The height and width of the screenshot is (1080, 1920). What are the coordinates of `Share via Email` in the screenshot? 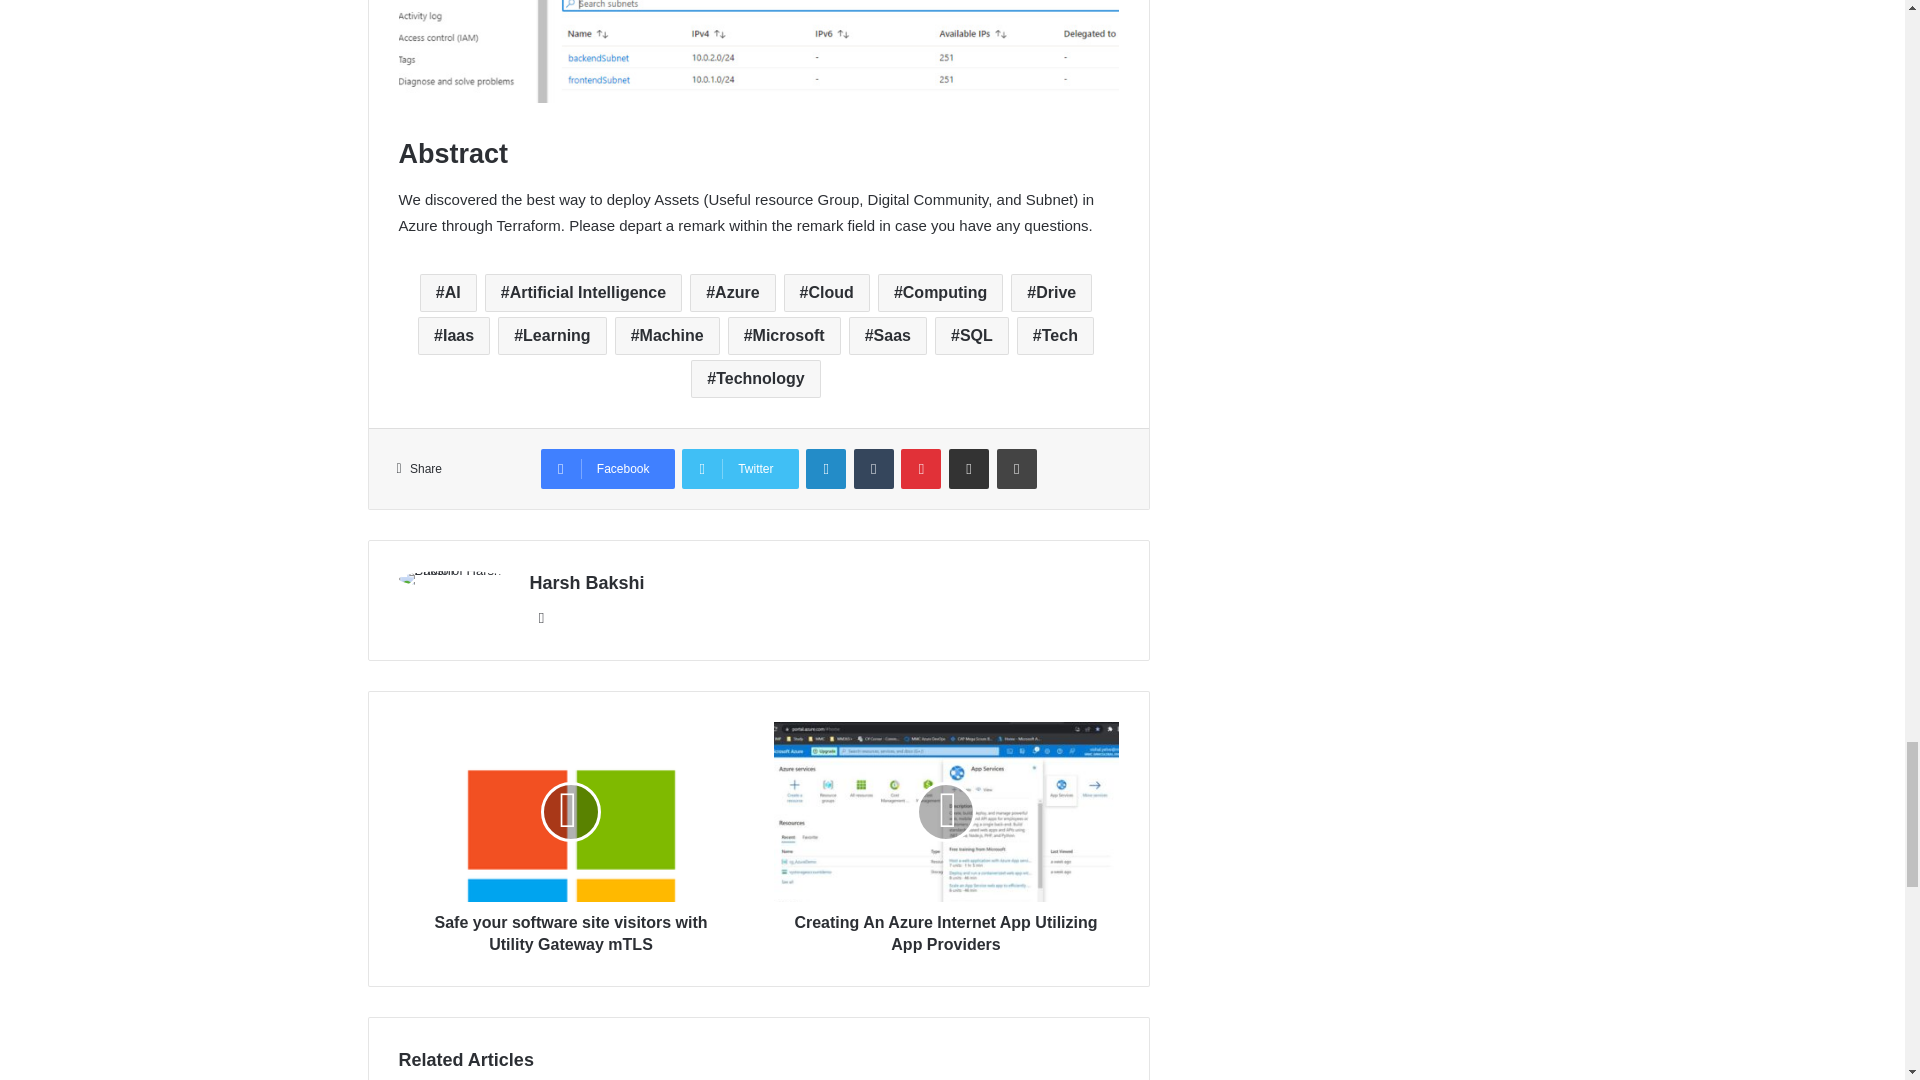 It's located at (968, 469).